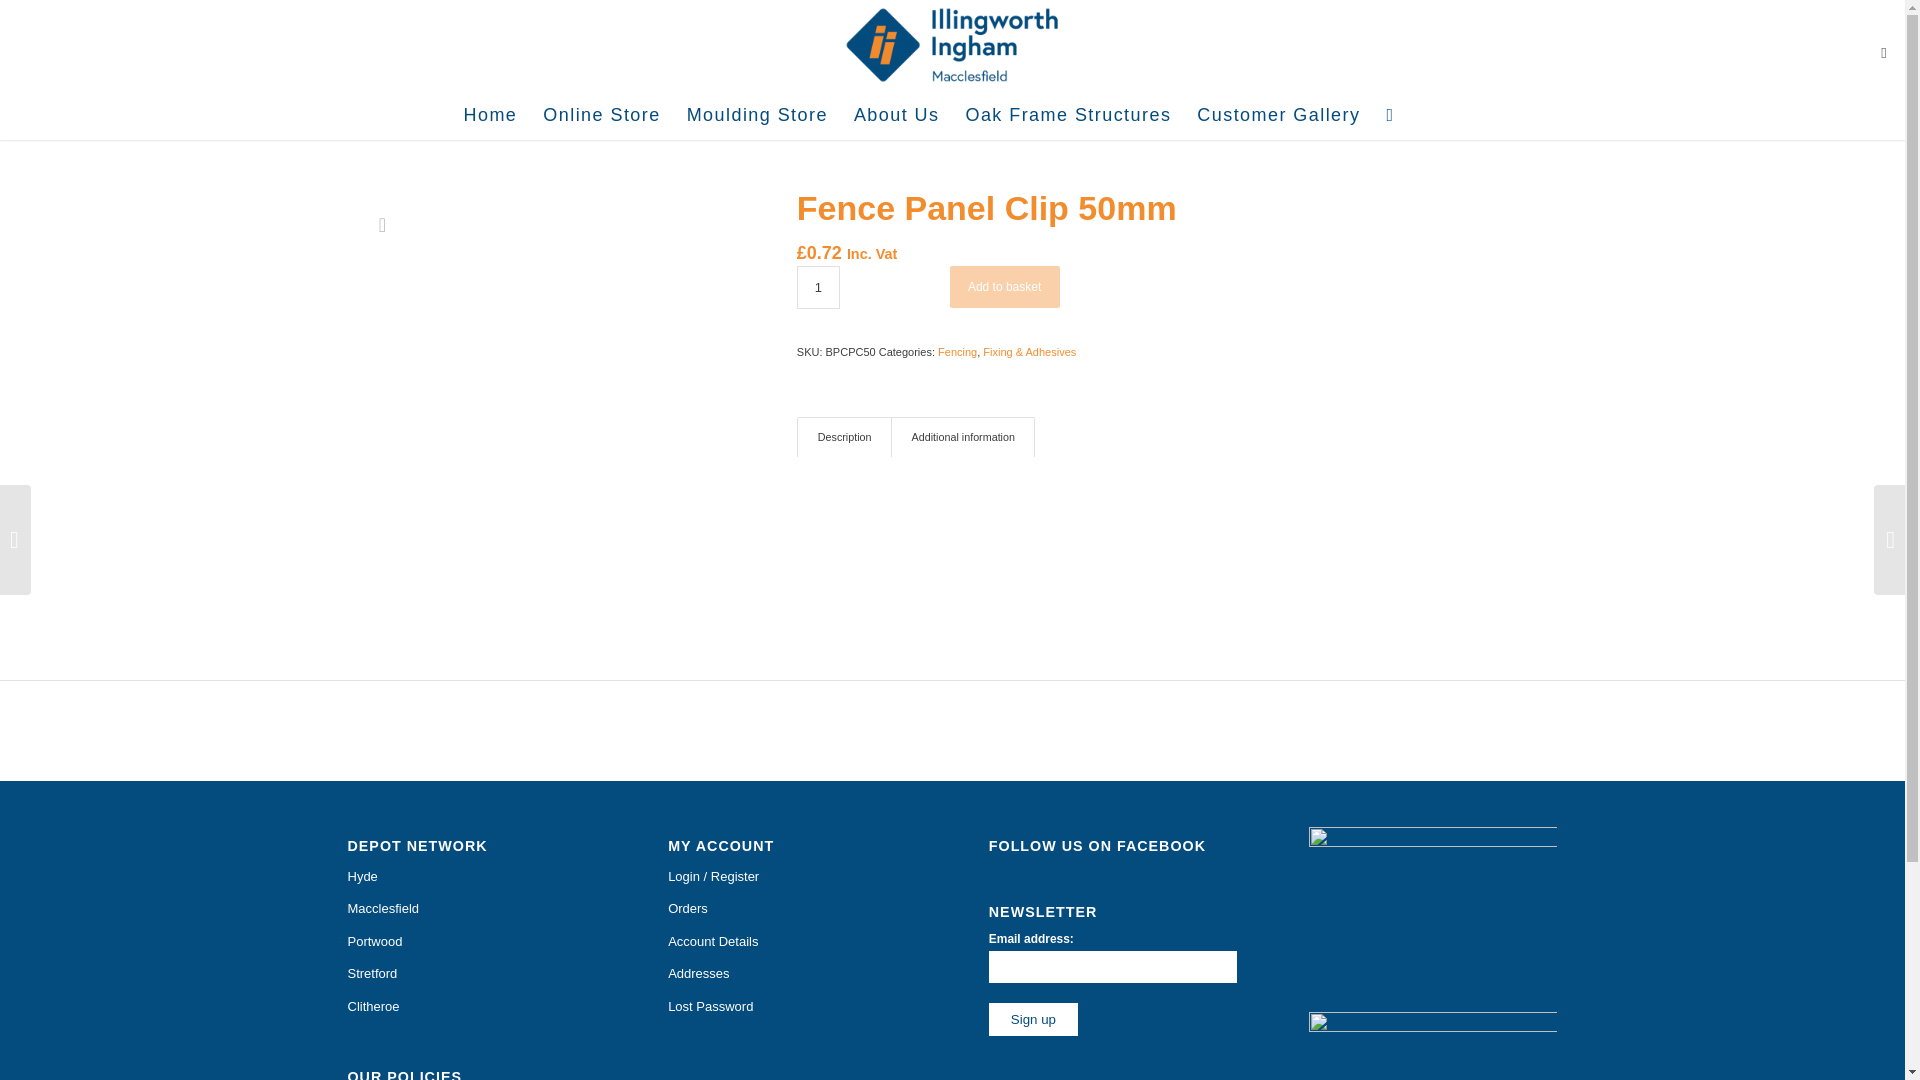 The height and width of the screenshot is (1080, 1920). What do you see at coordinates (818, 286) in the screenshot?
I see `1` at bounding box center [818, 286].